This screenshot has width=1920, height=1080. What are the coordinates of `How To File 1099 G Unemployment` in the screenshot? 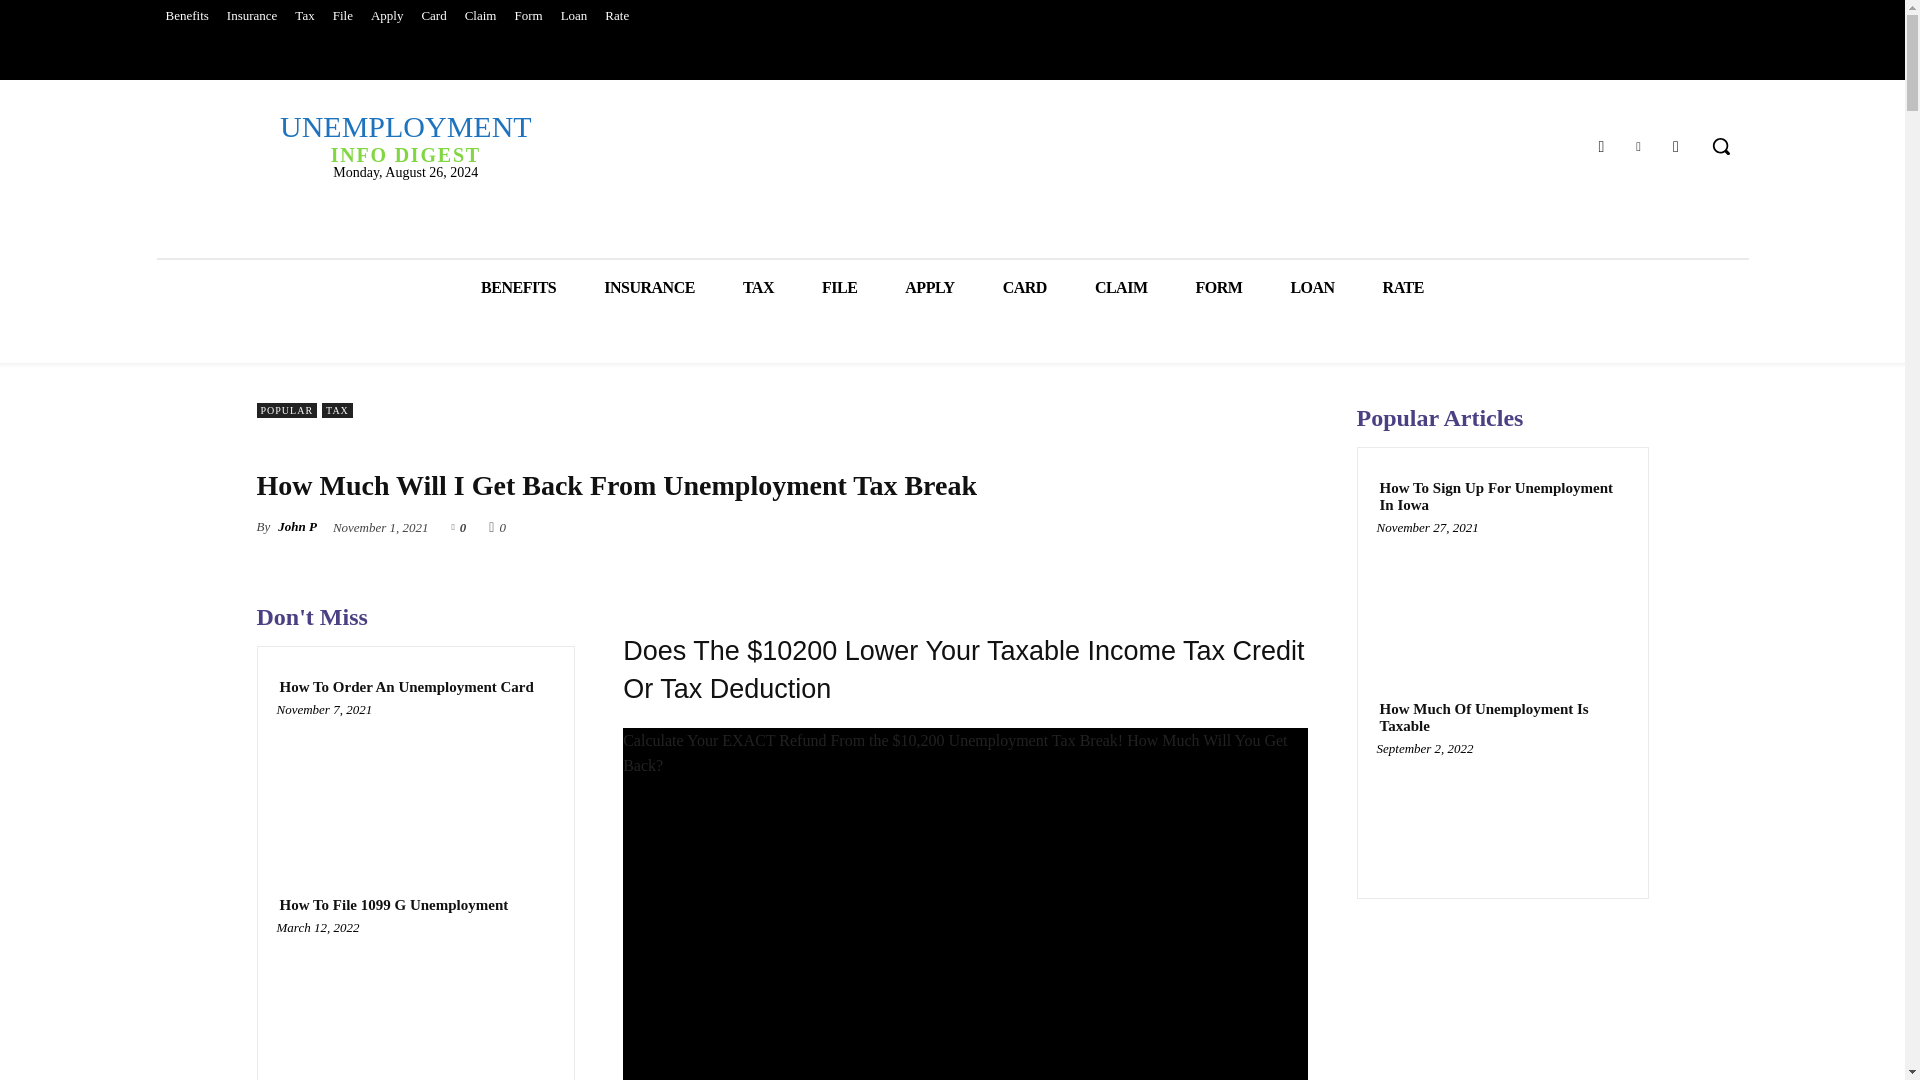 It's located at (393, 905).